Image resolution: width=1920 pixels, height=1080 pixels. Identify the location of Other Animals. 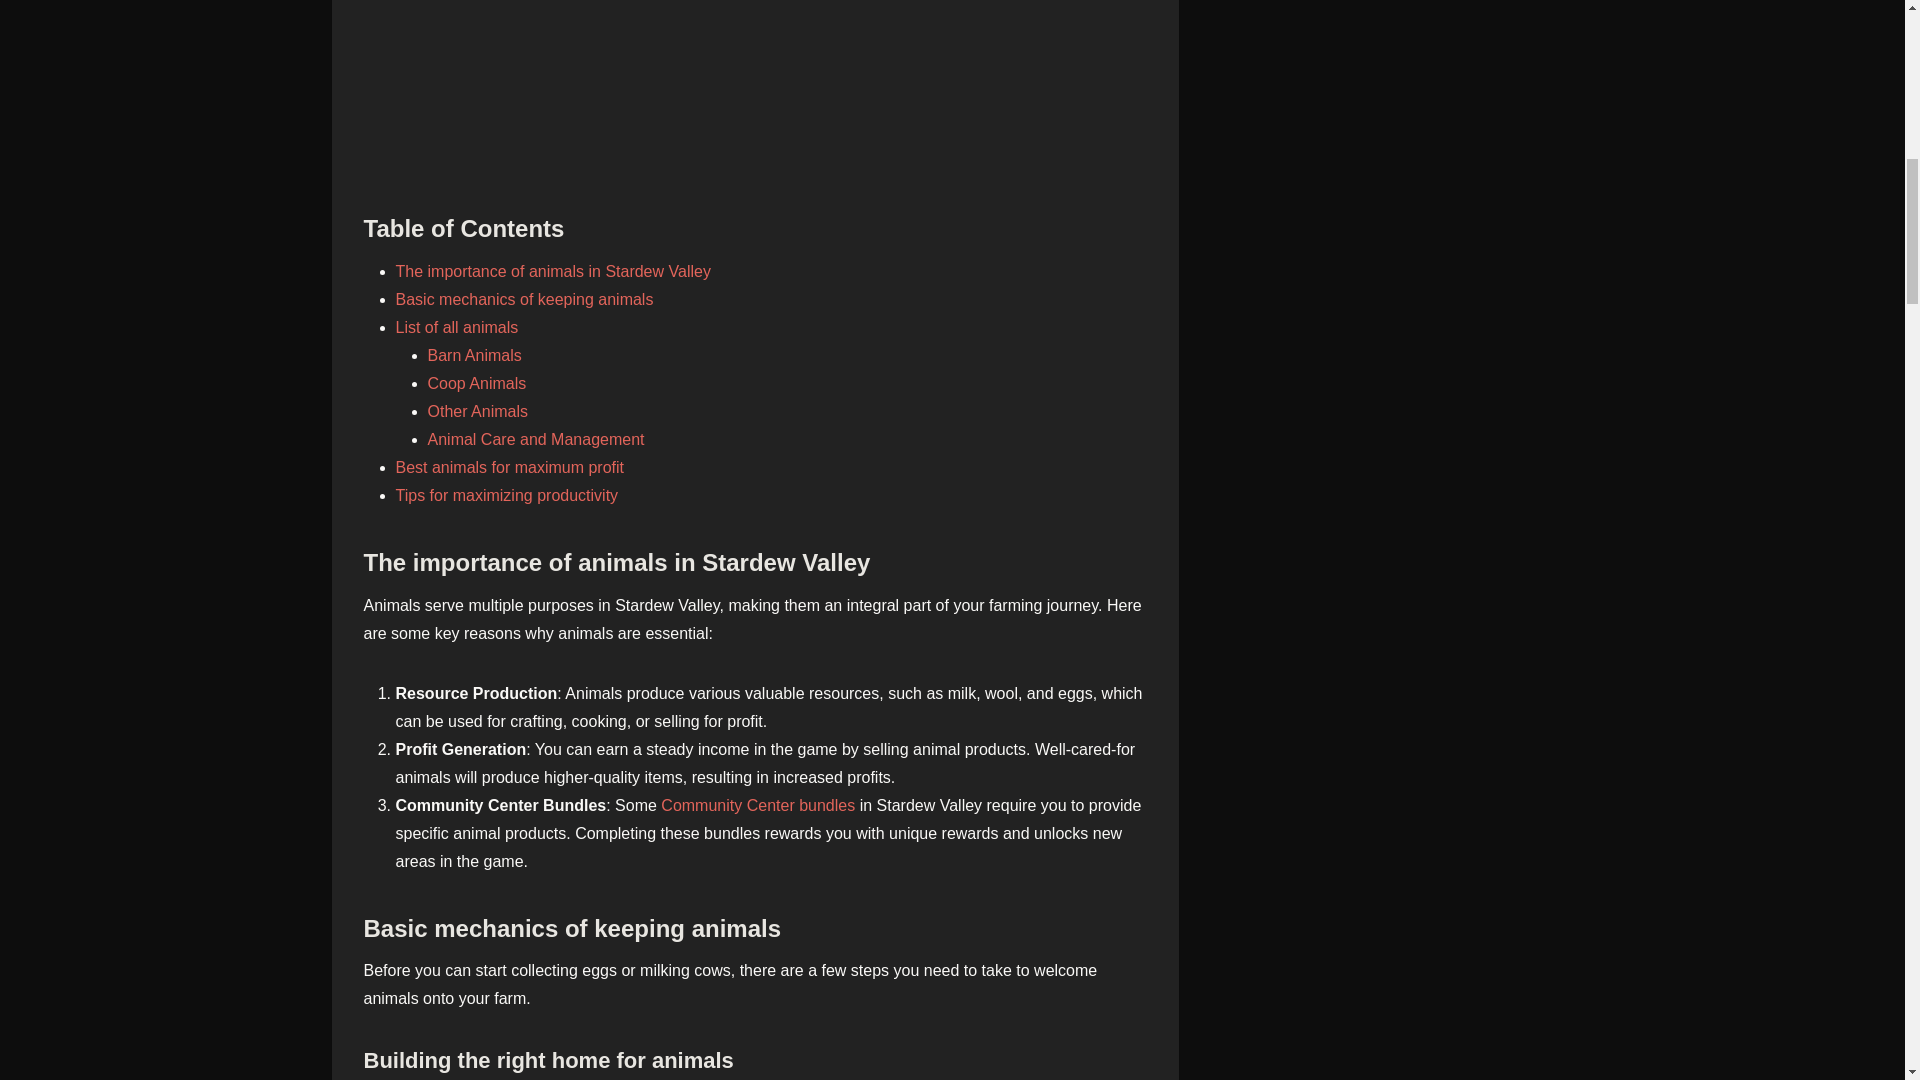
(478, 411).